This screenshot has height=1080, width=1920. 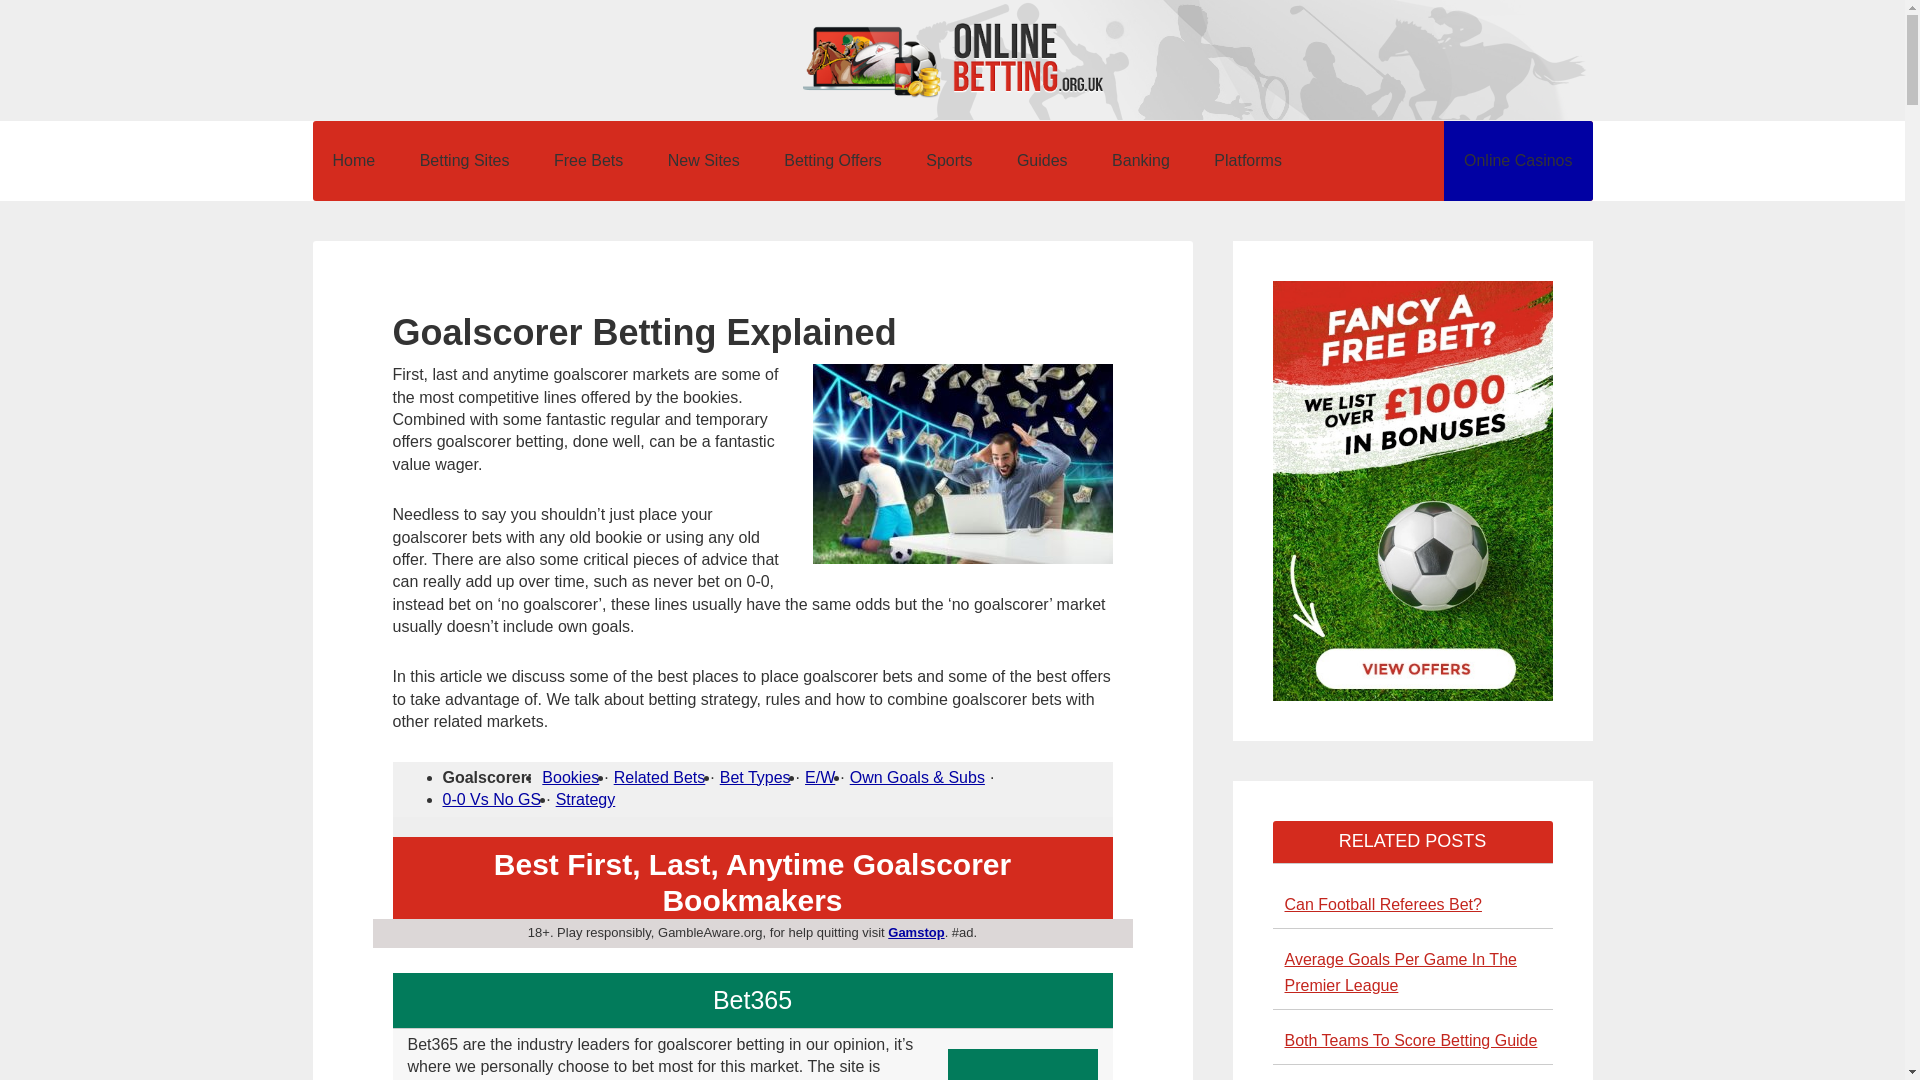 What do you see at coordinates (1248, 160) in the screenshot?
I see `Platforms` at bounding box center [1248, 160].